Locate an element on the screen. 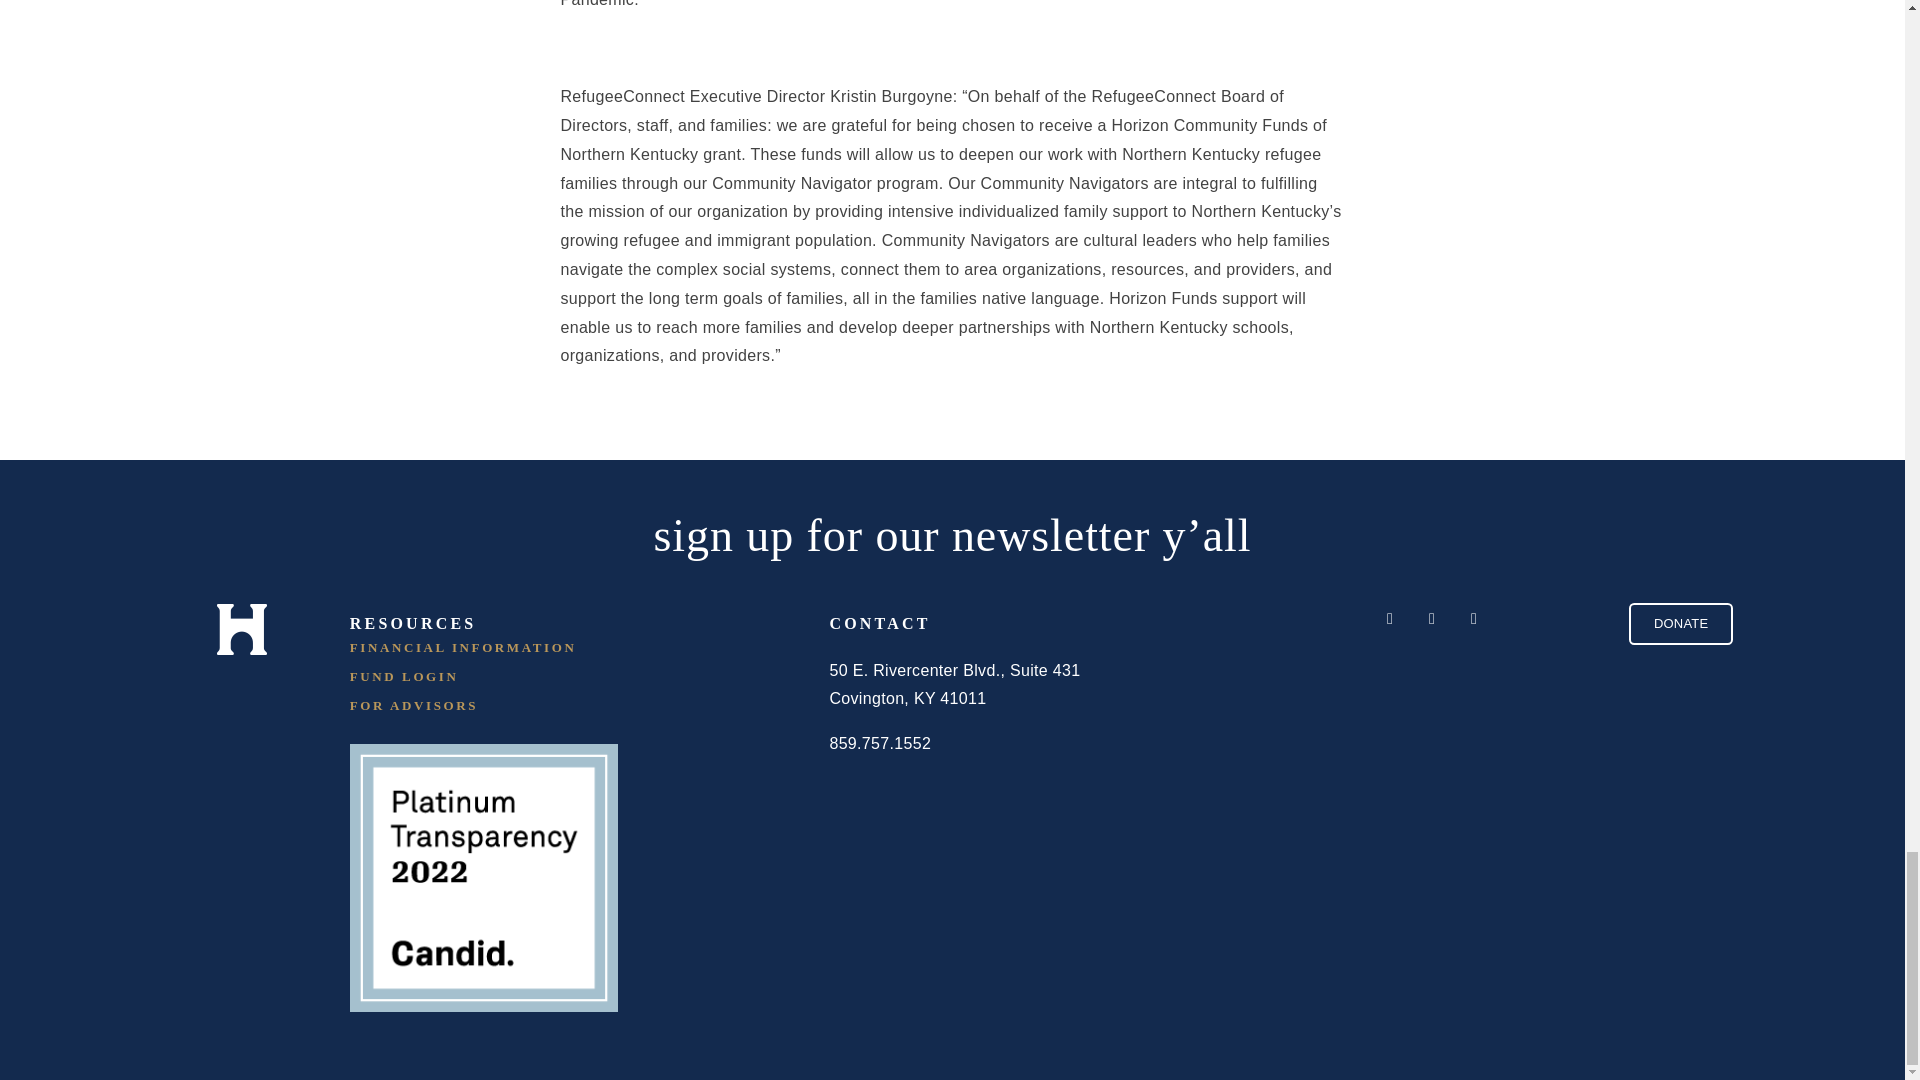  FUND LOGIN is located at coordinates (552, 676).